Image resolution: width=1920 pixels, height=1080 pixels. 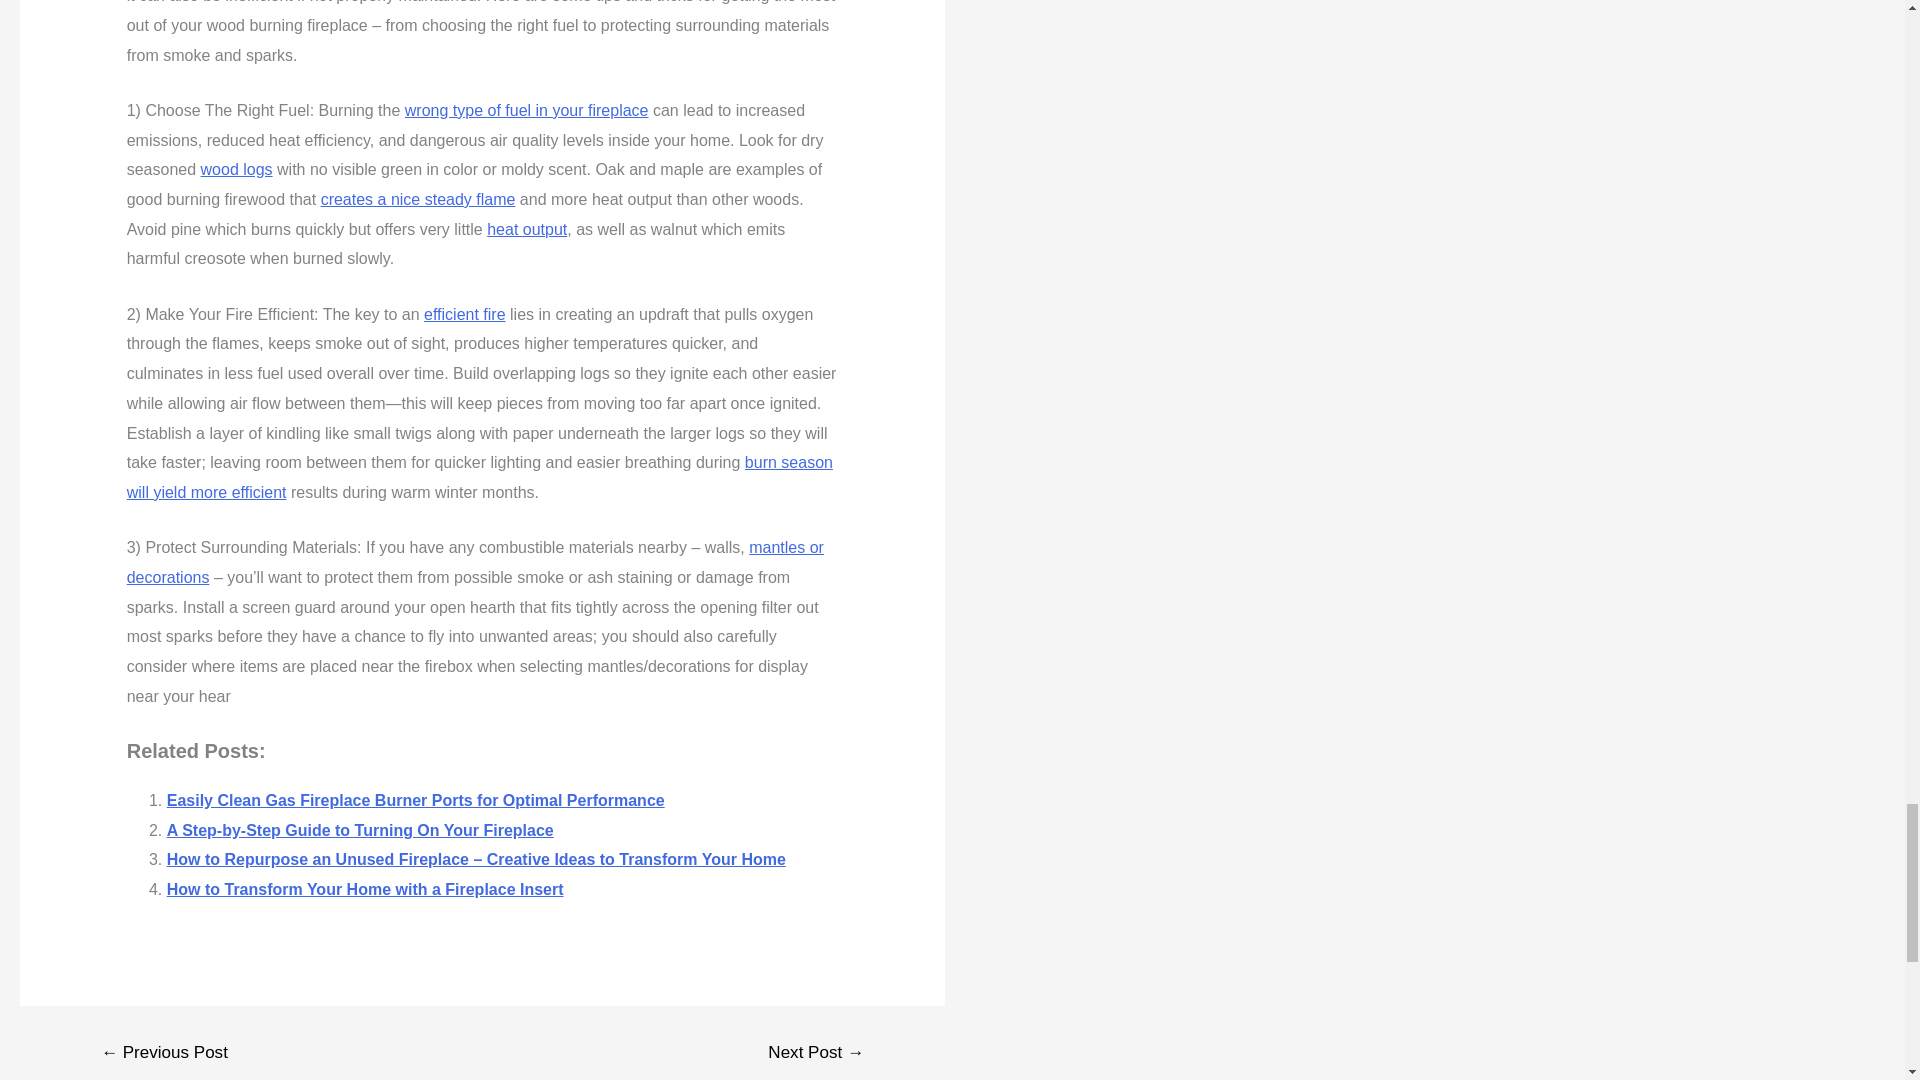 I want to click on heat output, so click(x=526, y=229).